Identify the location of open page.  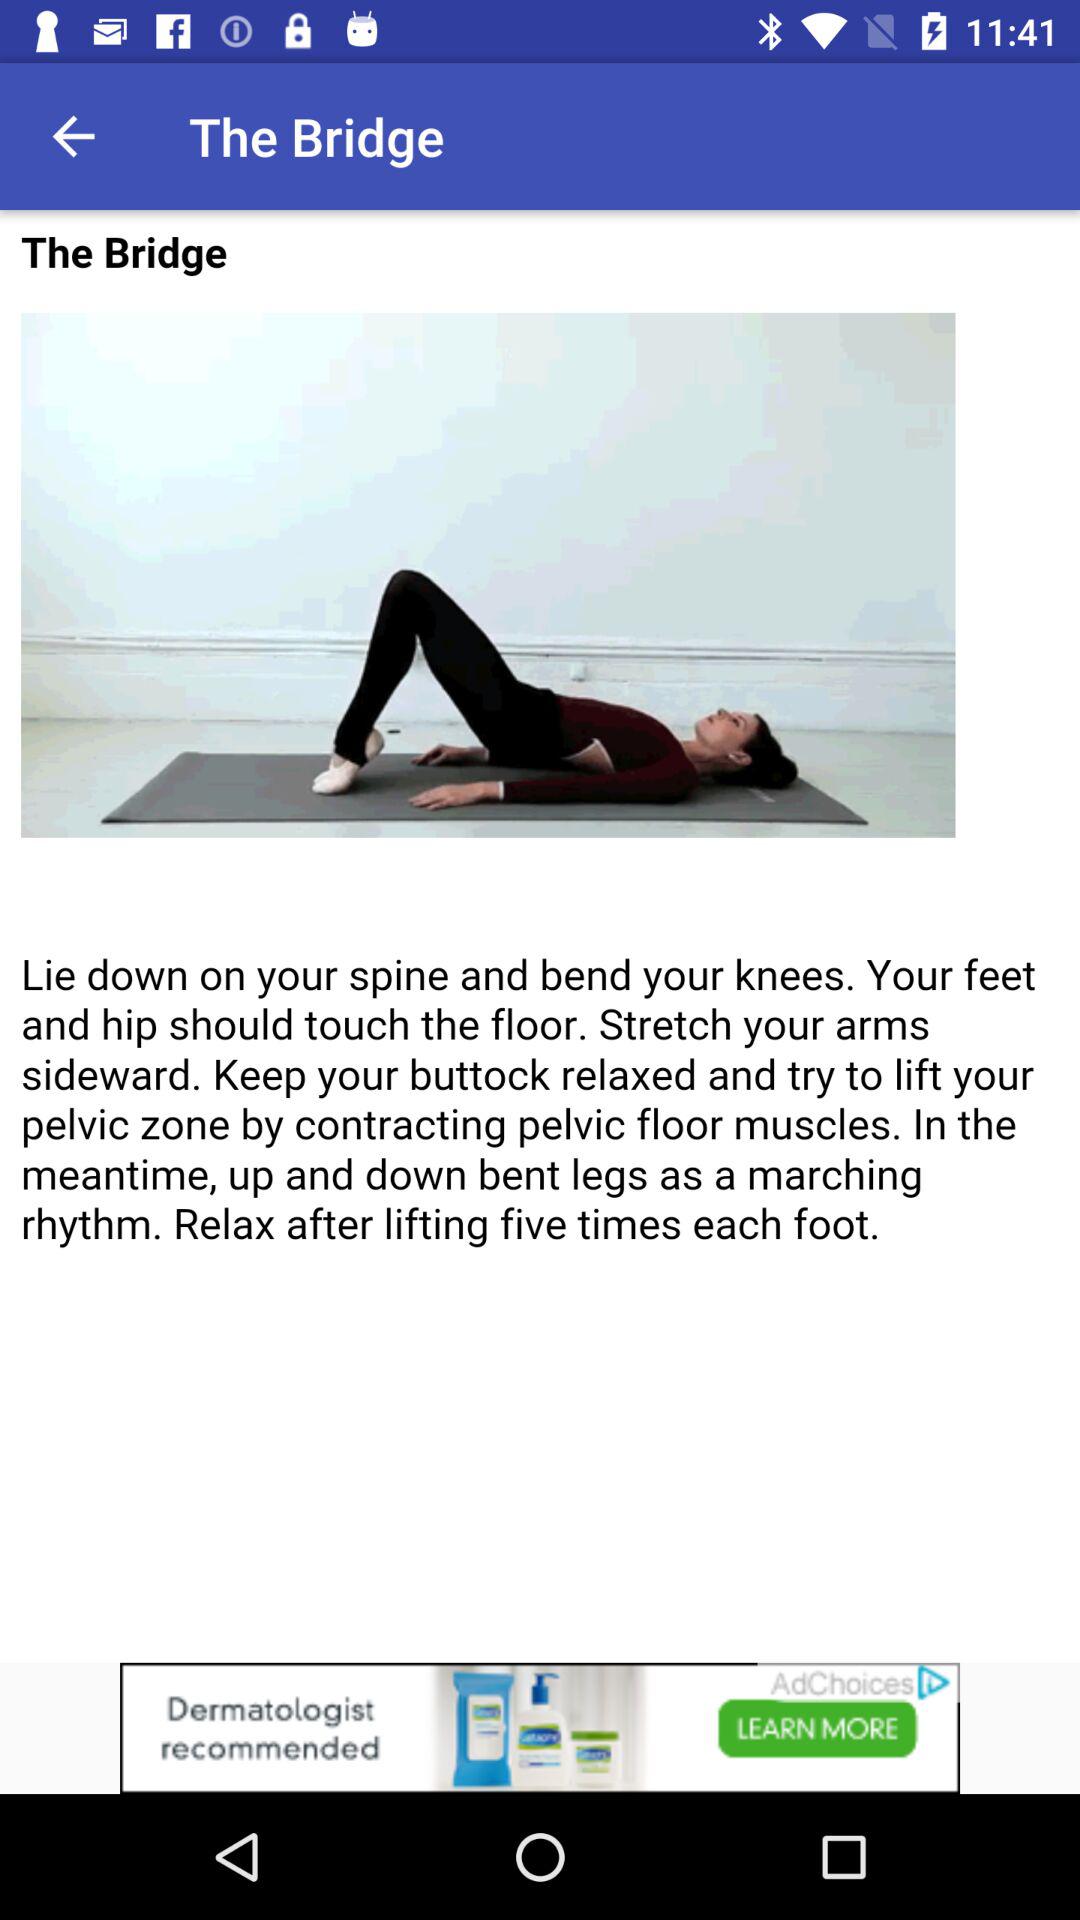
(540, 936).